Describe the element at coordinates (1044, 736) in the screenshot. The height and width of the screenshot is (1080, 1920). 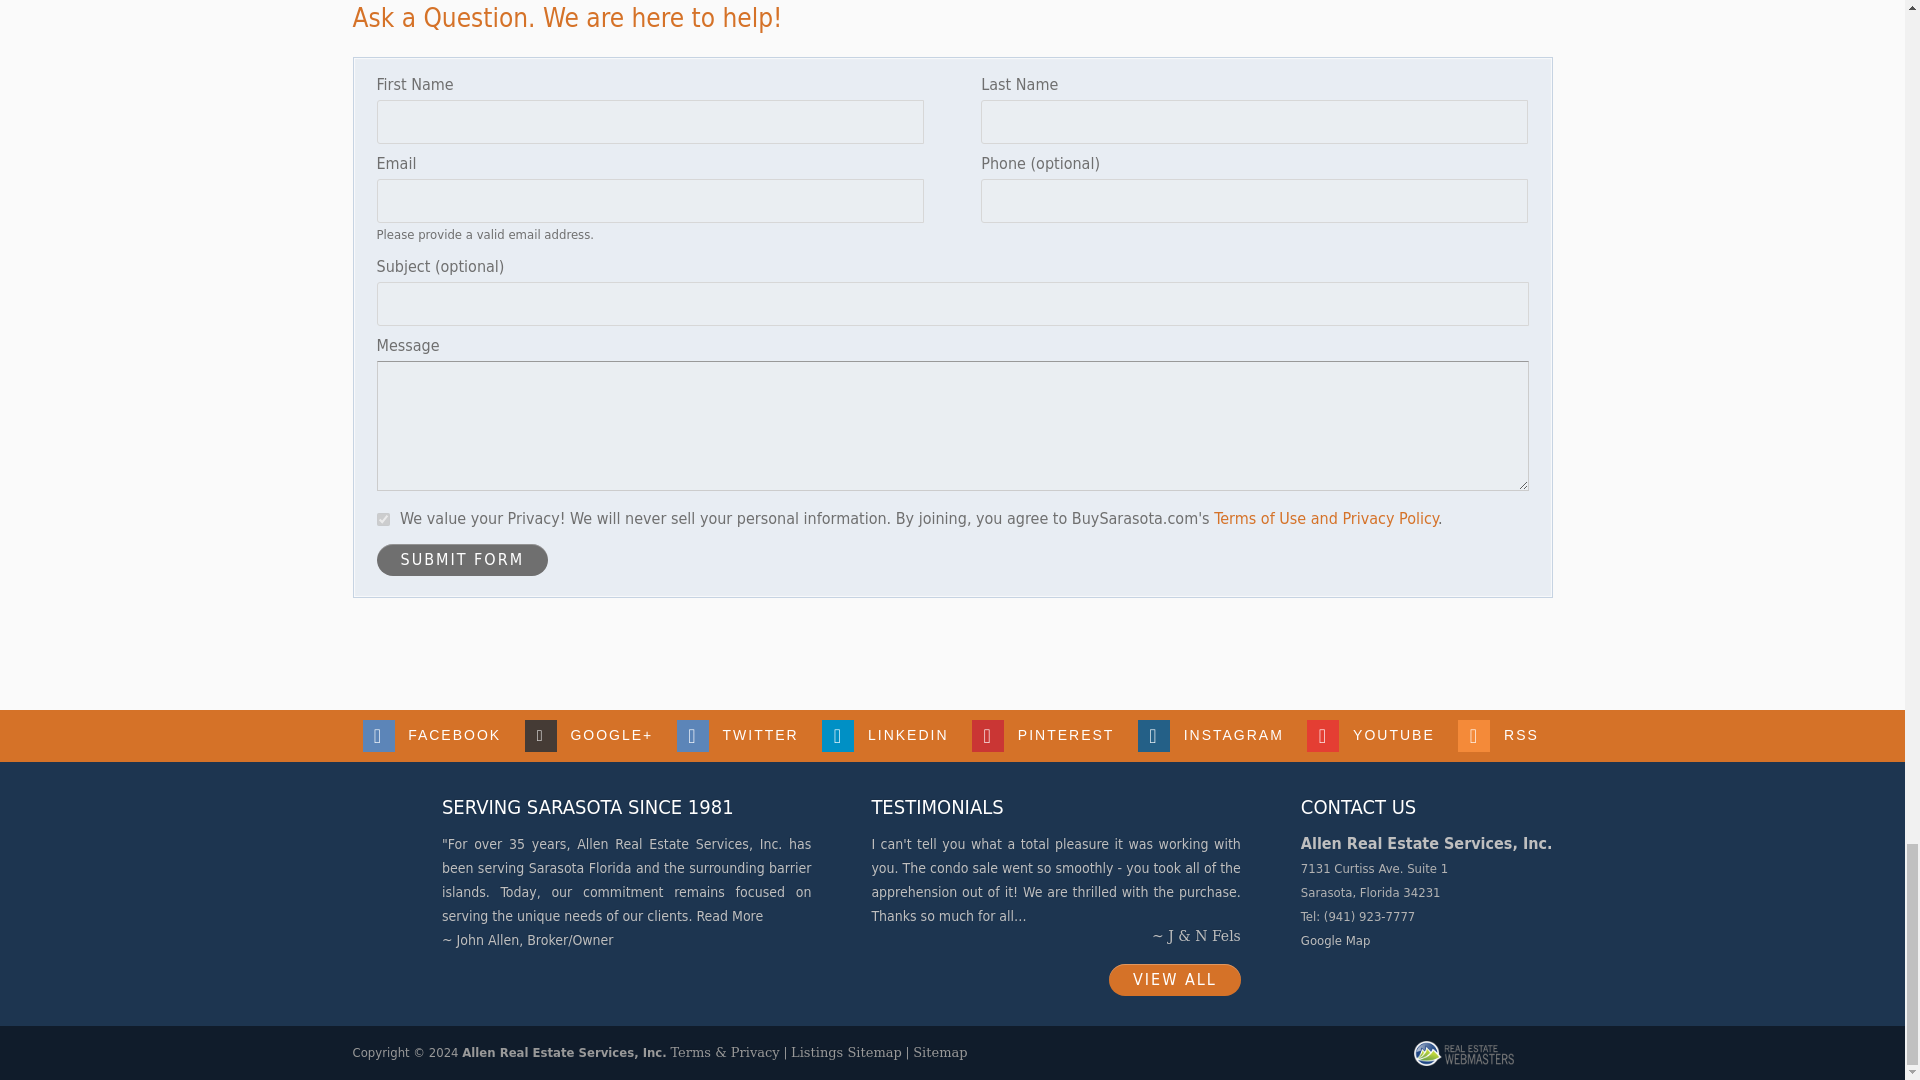
I see `Find us on Pinterest` at that location.